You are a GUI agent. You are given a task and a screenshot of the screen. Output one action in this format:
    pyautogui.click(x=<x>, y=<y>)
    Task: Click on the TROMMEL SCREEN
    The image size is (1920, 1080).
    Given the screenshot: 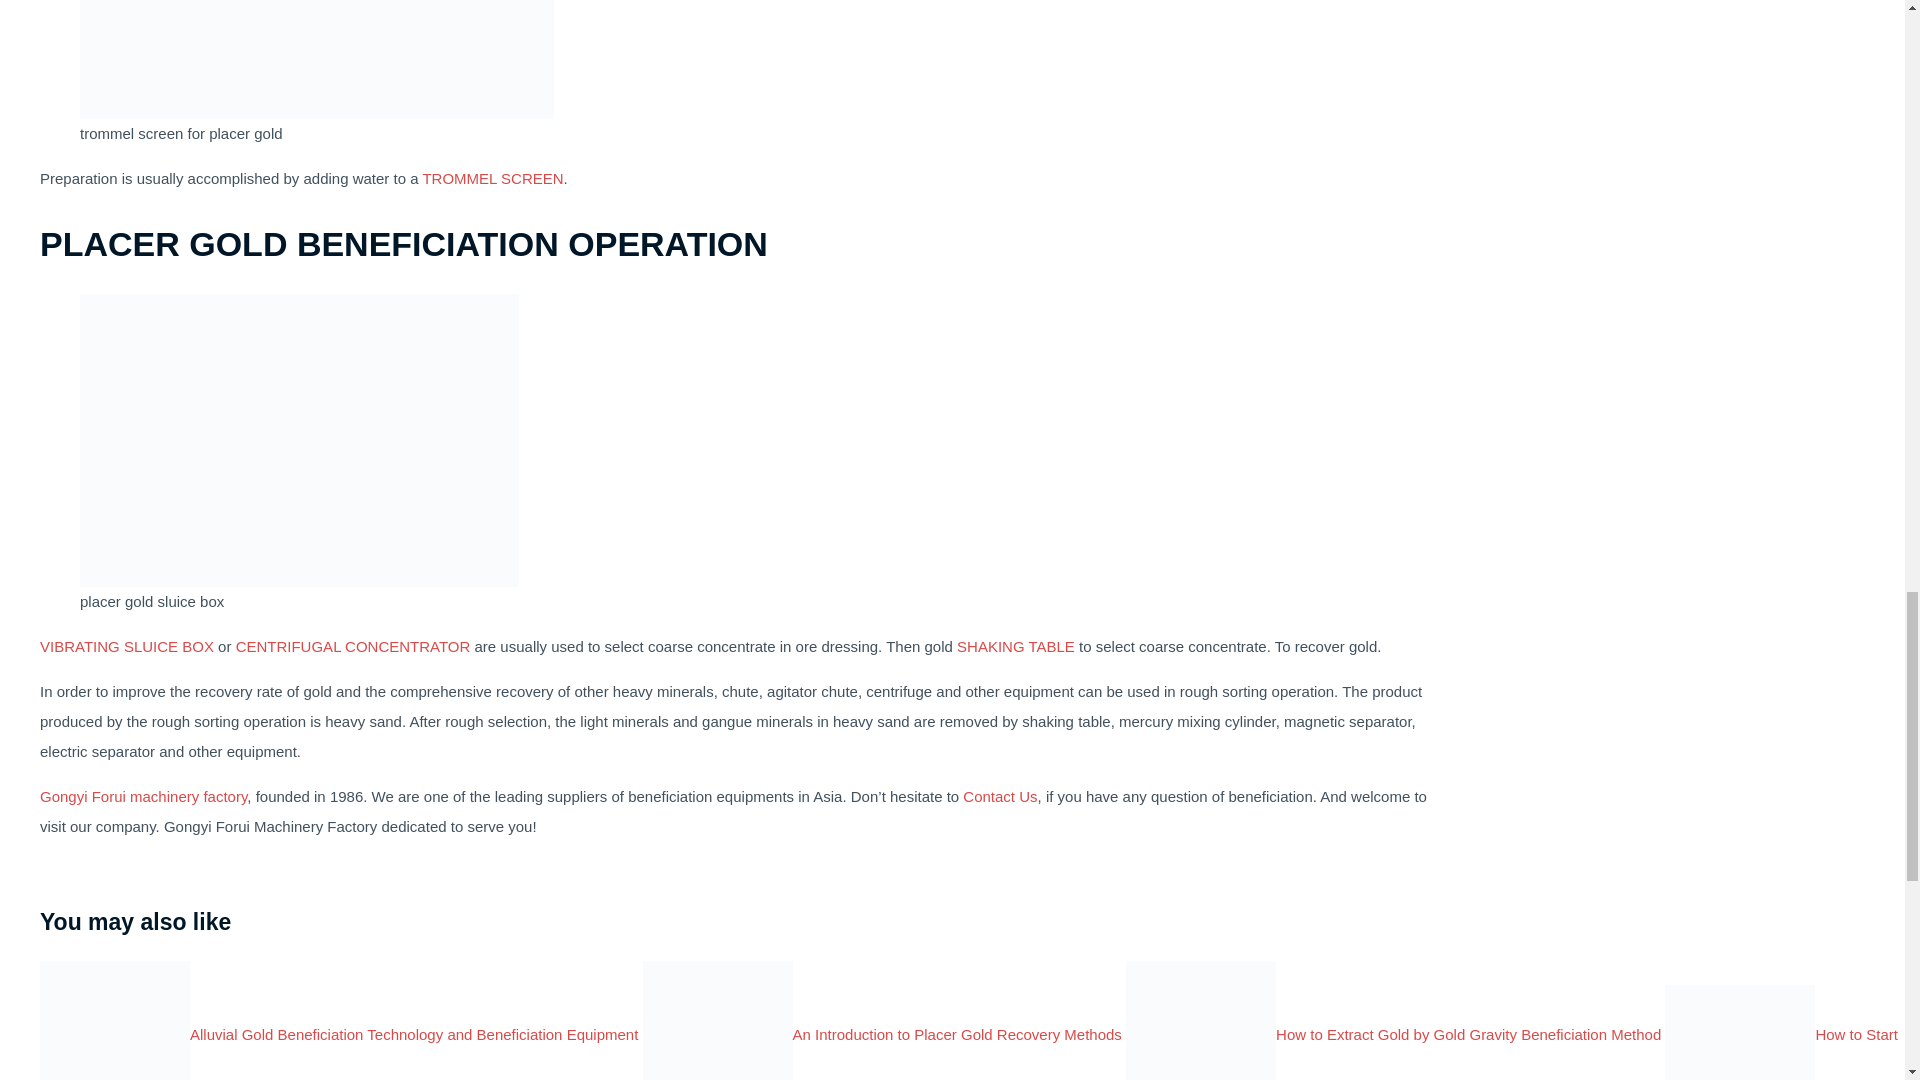 What is the action you would take?
    pyautogui.click(x=492, y=178)
    